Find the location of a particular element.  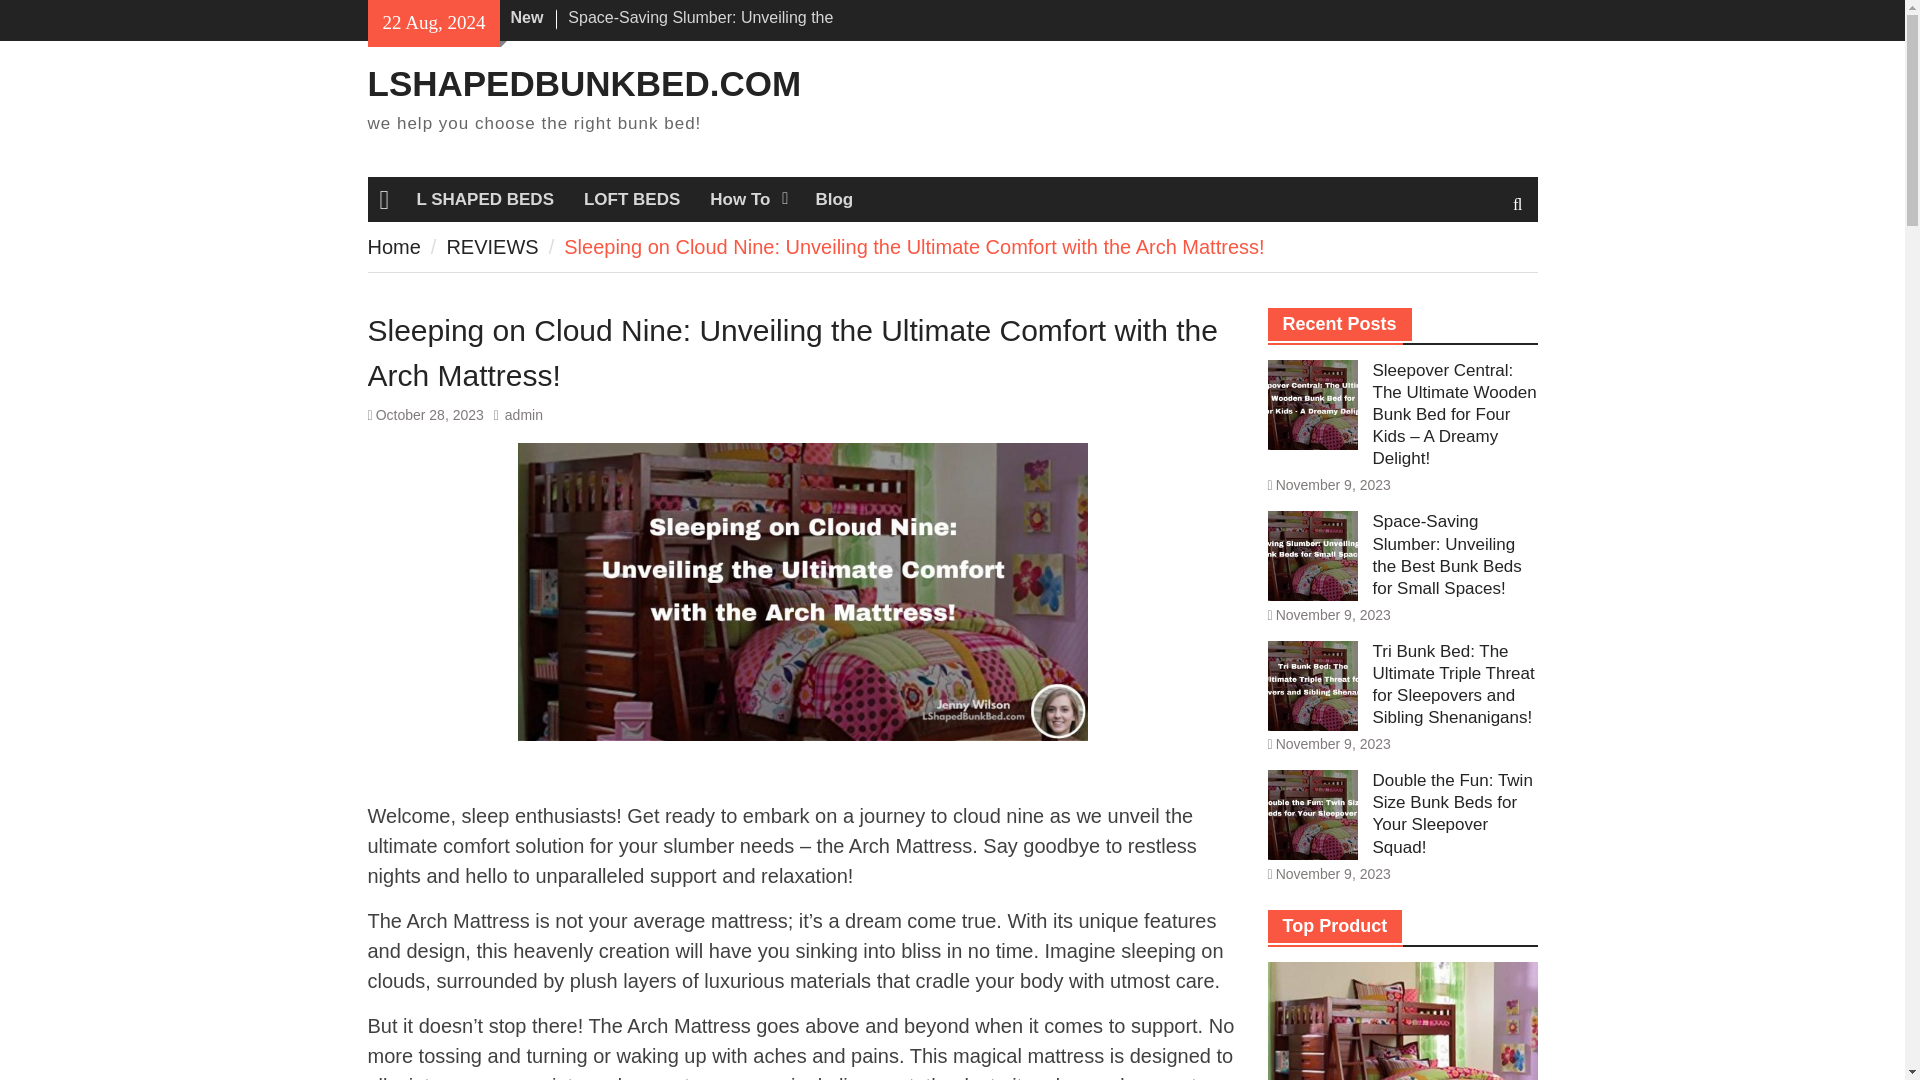

L SHAPED BEDS is located at coordinates (484, 199).